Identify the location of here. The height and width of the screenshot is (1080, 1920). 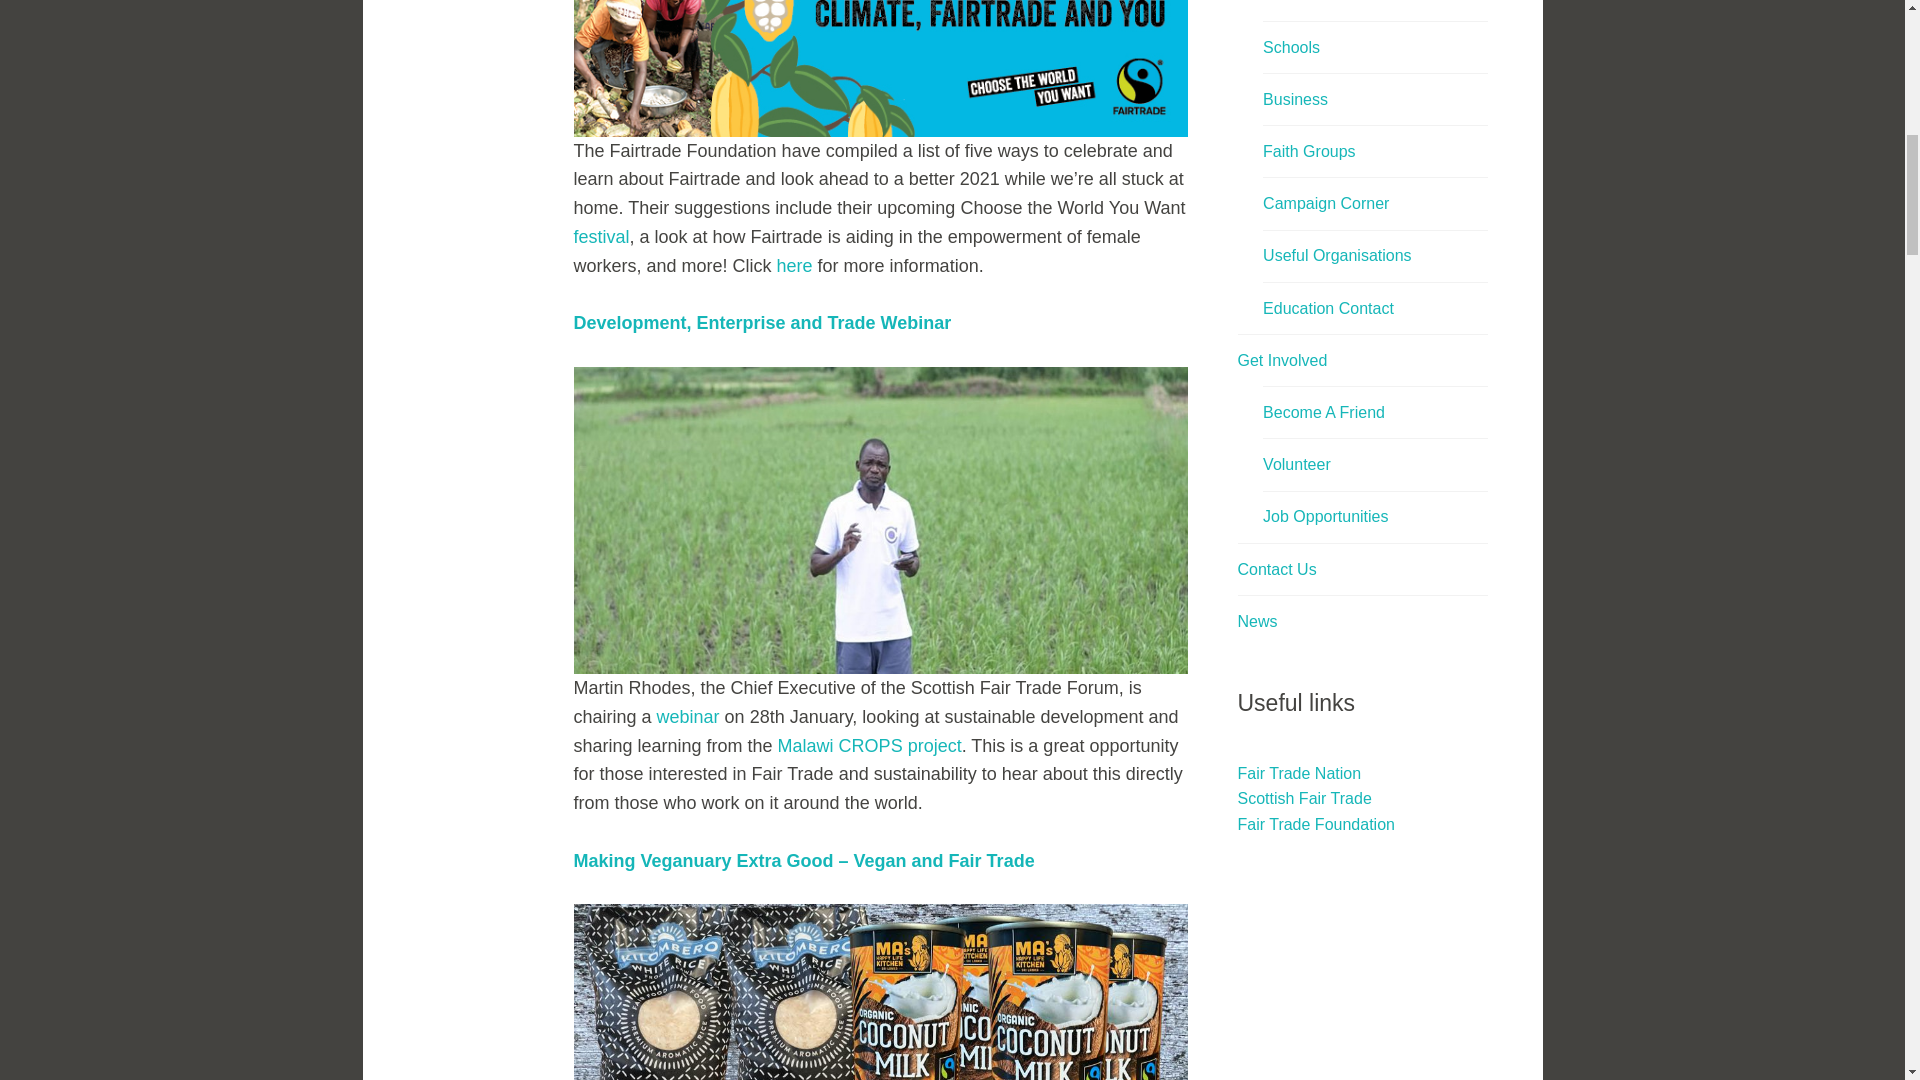
(794, 266).